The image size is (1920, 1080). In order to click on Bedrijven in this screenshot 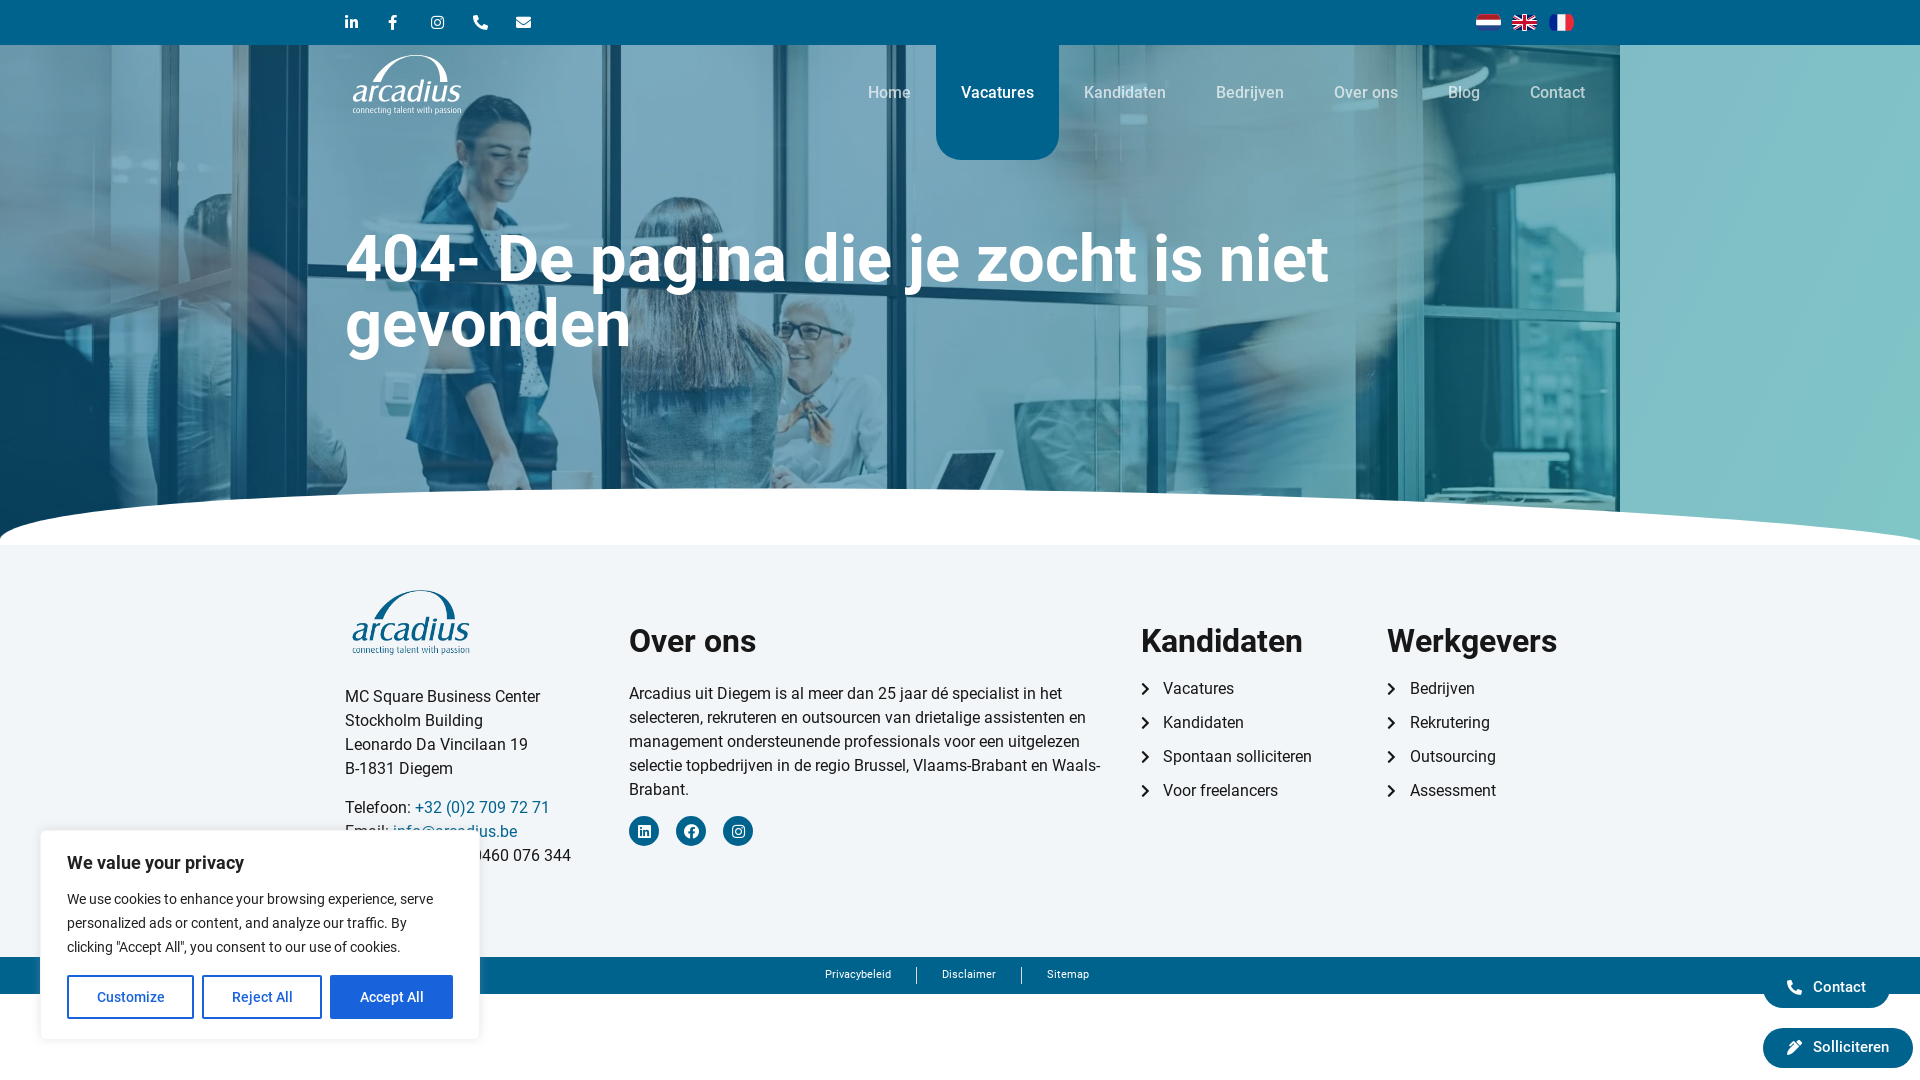, I will do `click(1480, 689)`.